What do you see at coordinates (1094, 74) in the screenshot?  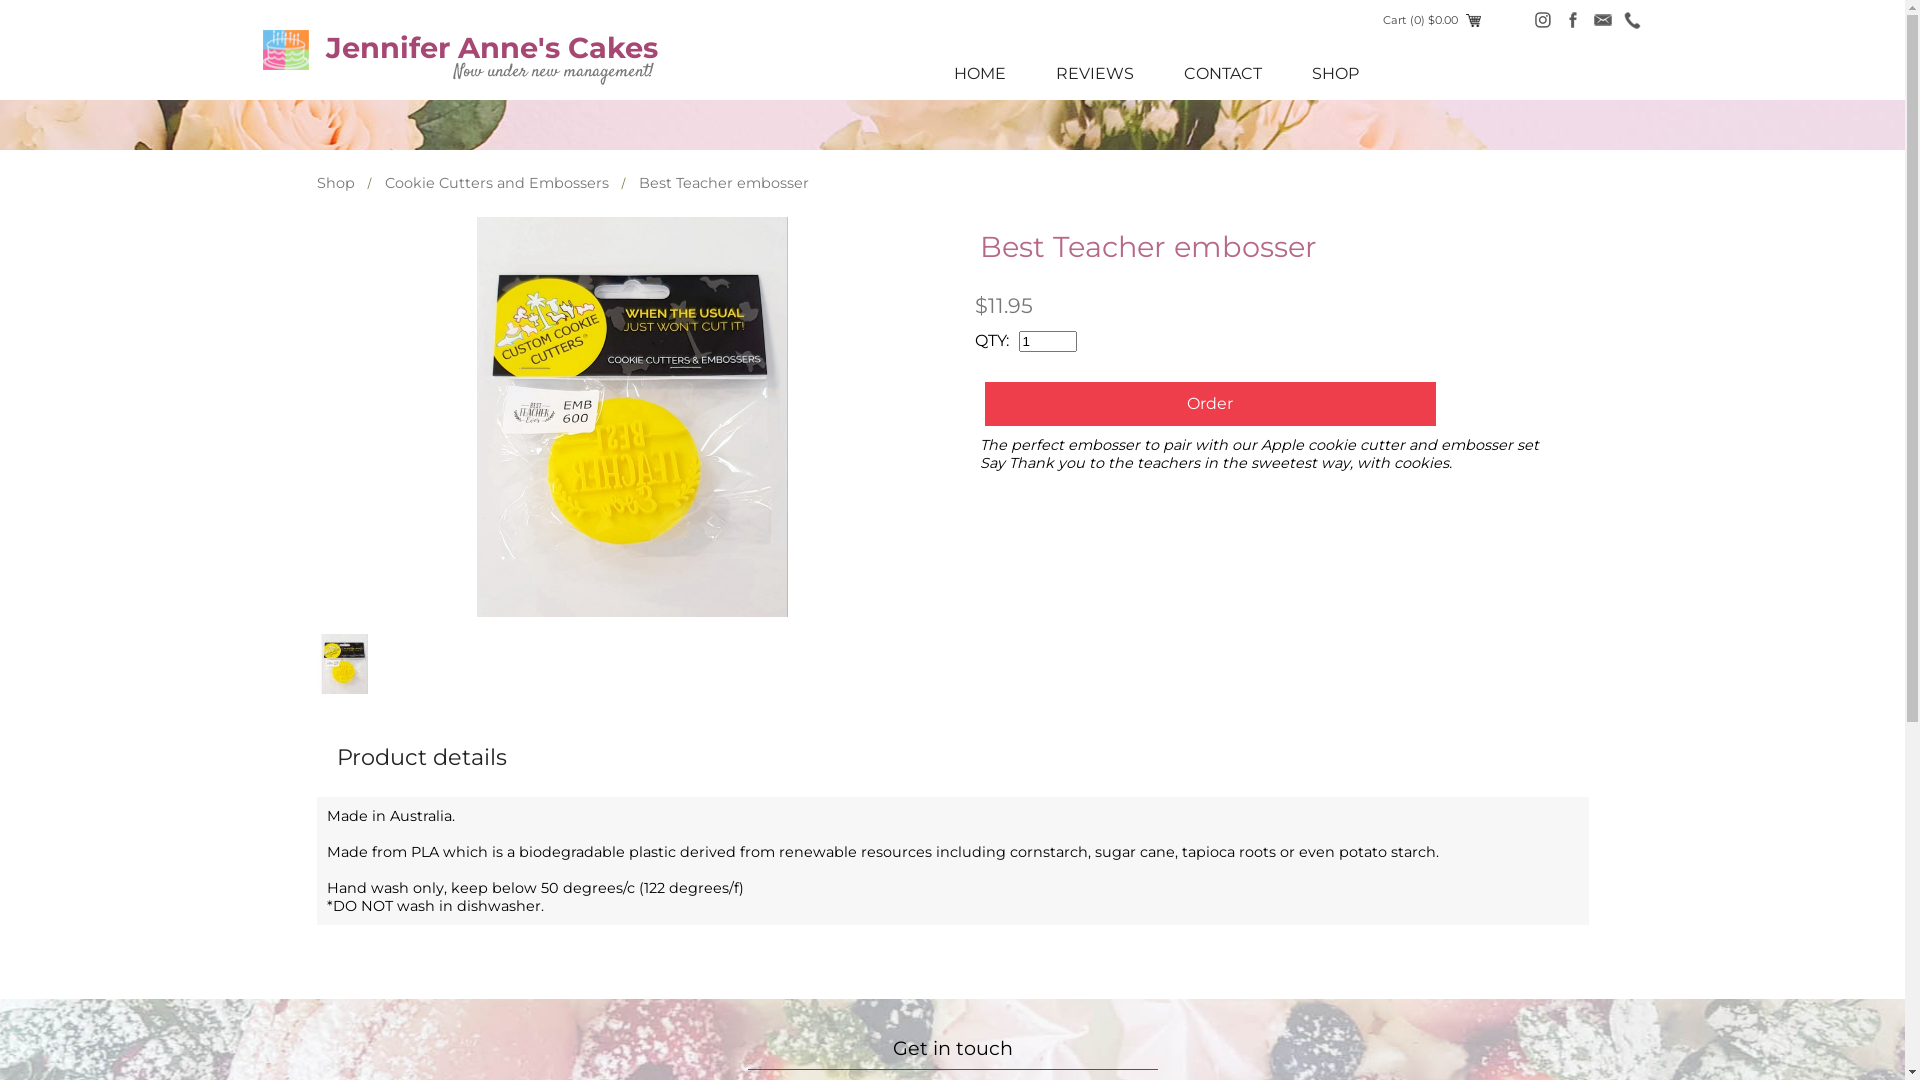 I see `REVIEWS` at bounding box center [1094, 74].